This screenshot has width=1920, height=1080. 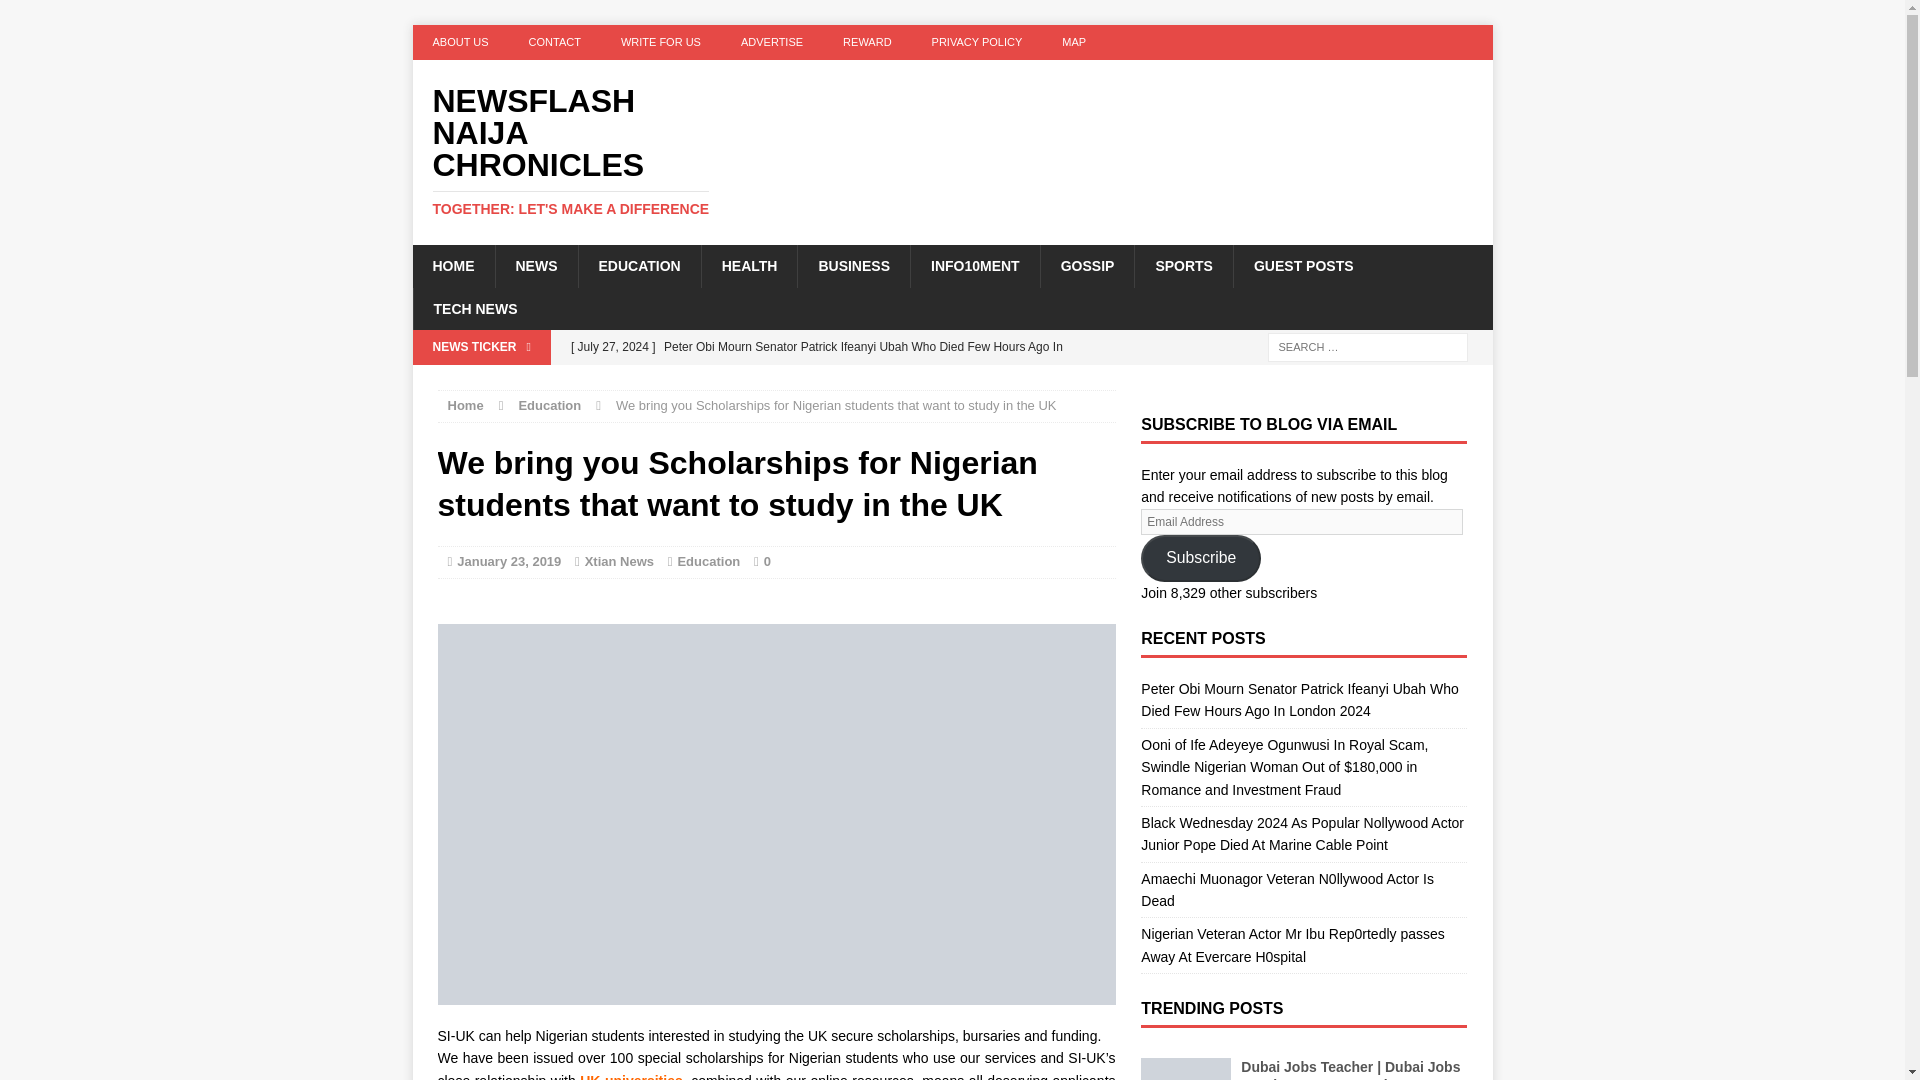 I want to click on REWARD, so click(x=866, y=42).